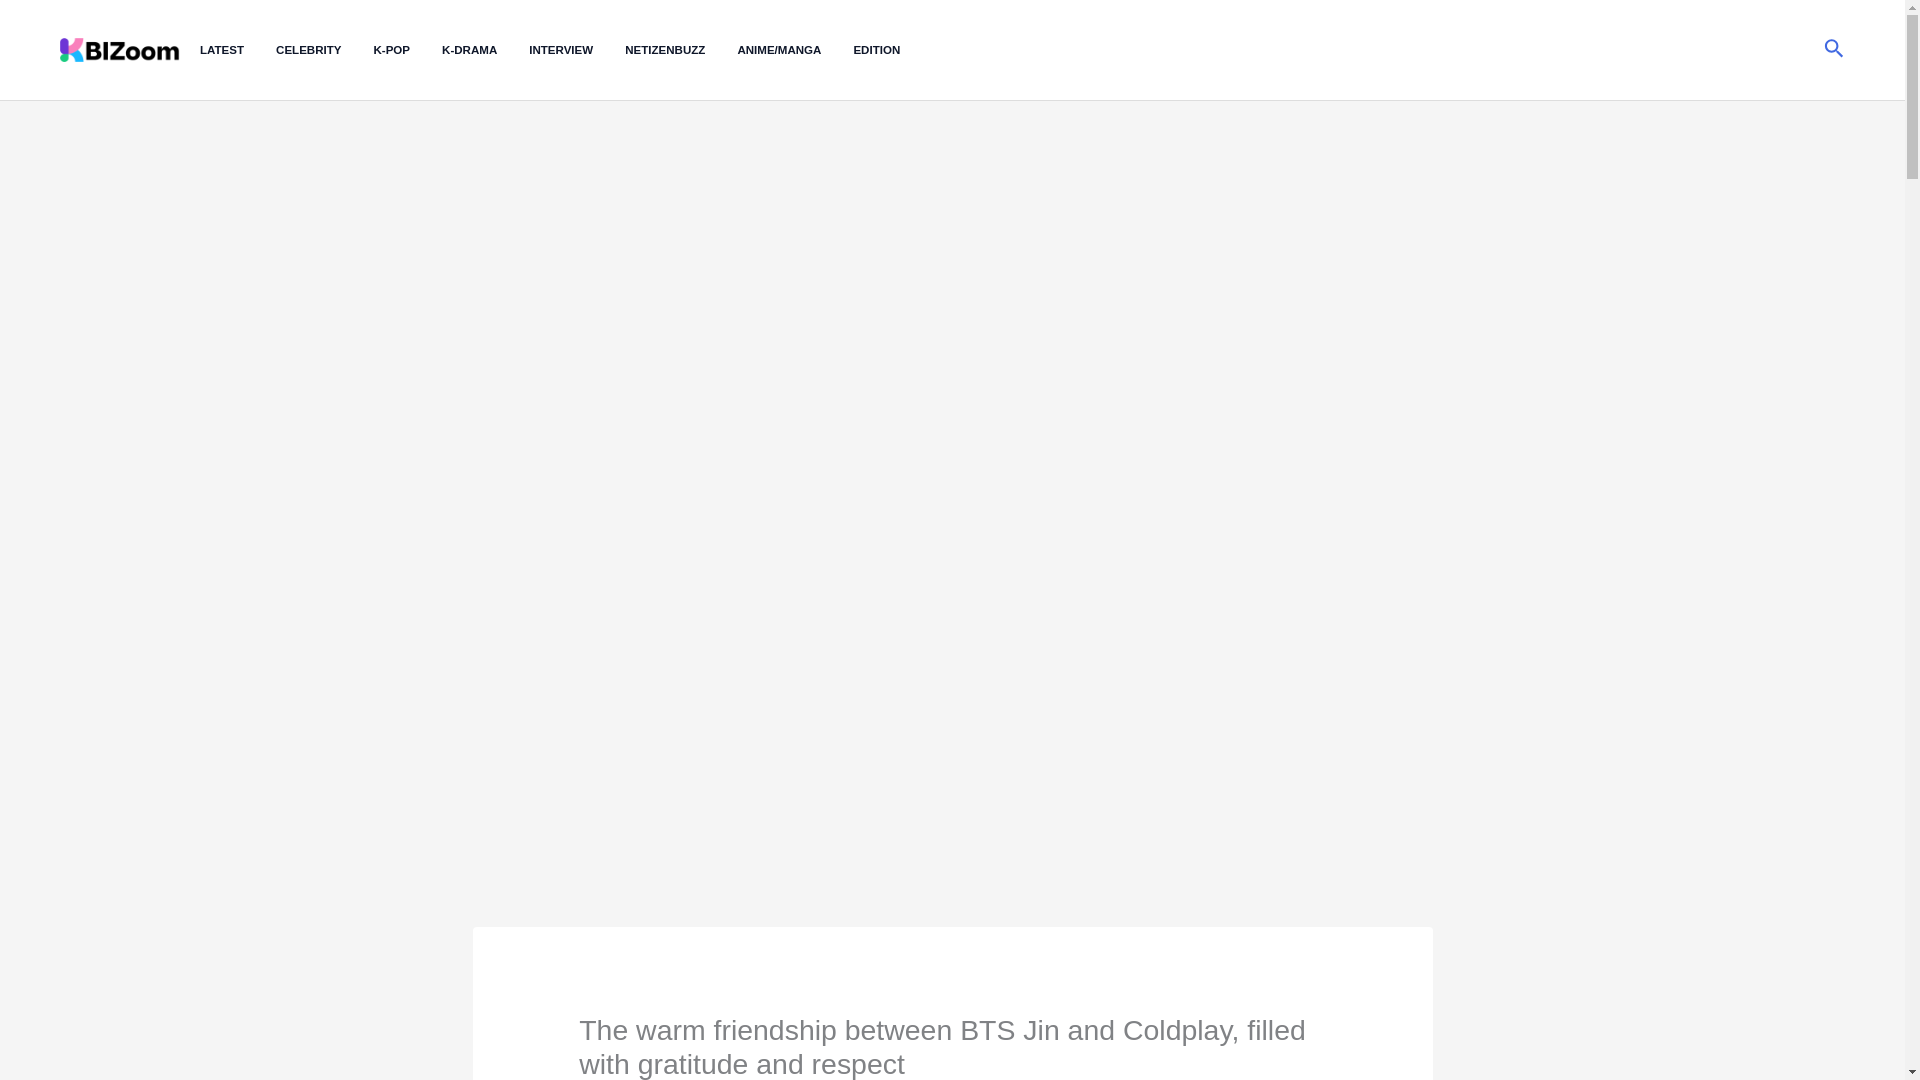 The height and width of the screenshot is (1080, 1920). I want to click on NETIZENBUZZ, so click(681, 50).